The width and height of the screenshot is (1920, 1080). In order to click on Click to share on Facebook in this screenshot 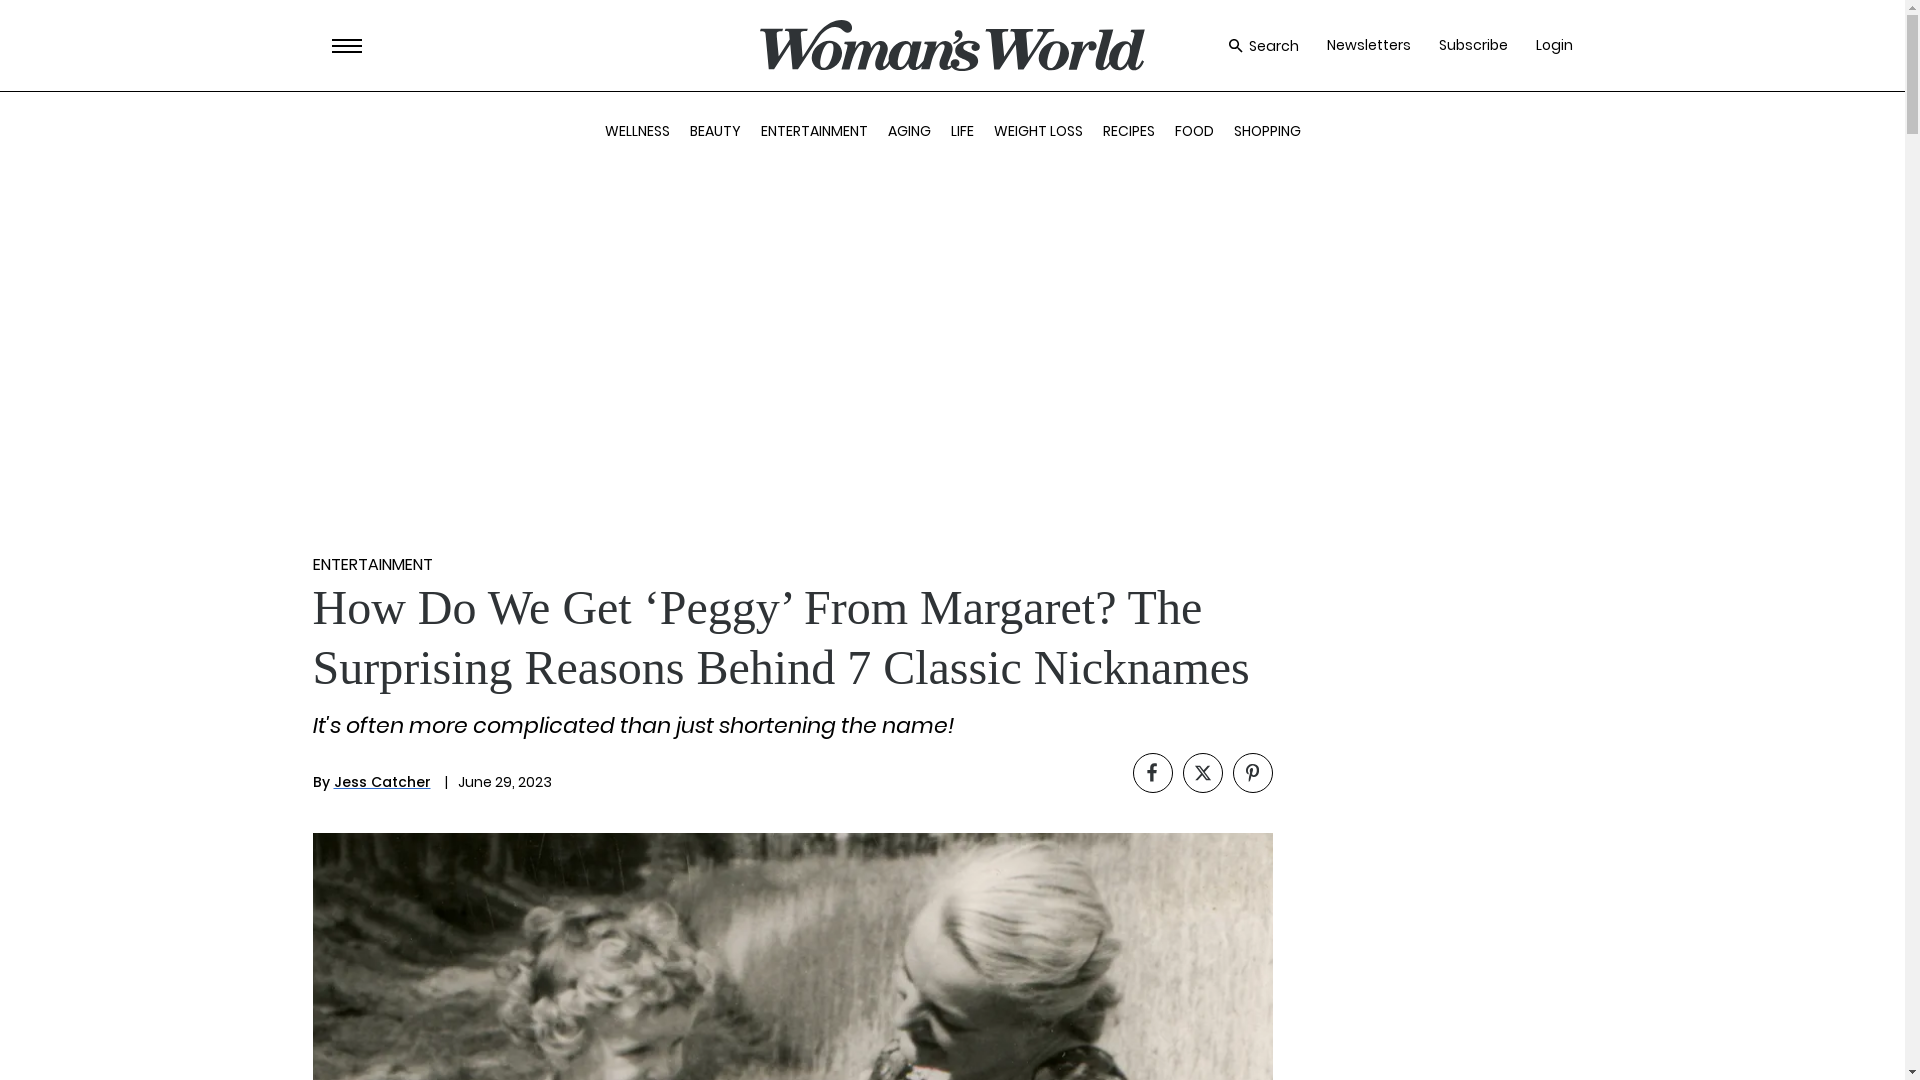, I will do `click(1152, 772)`.